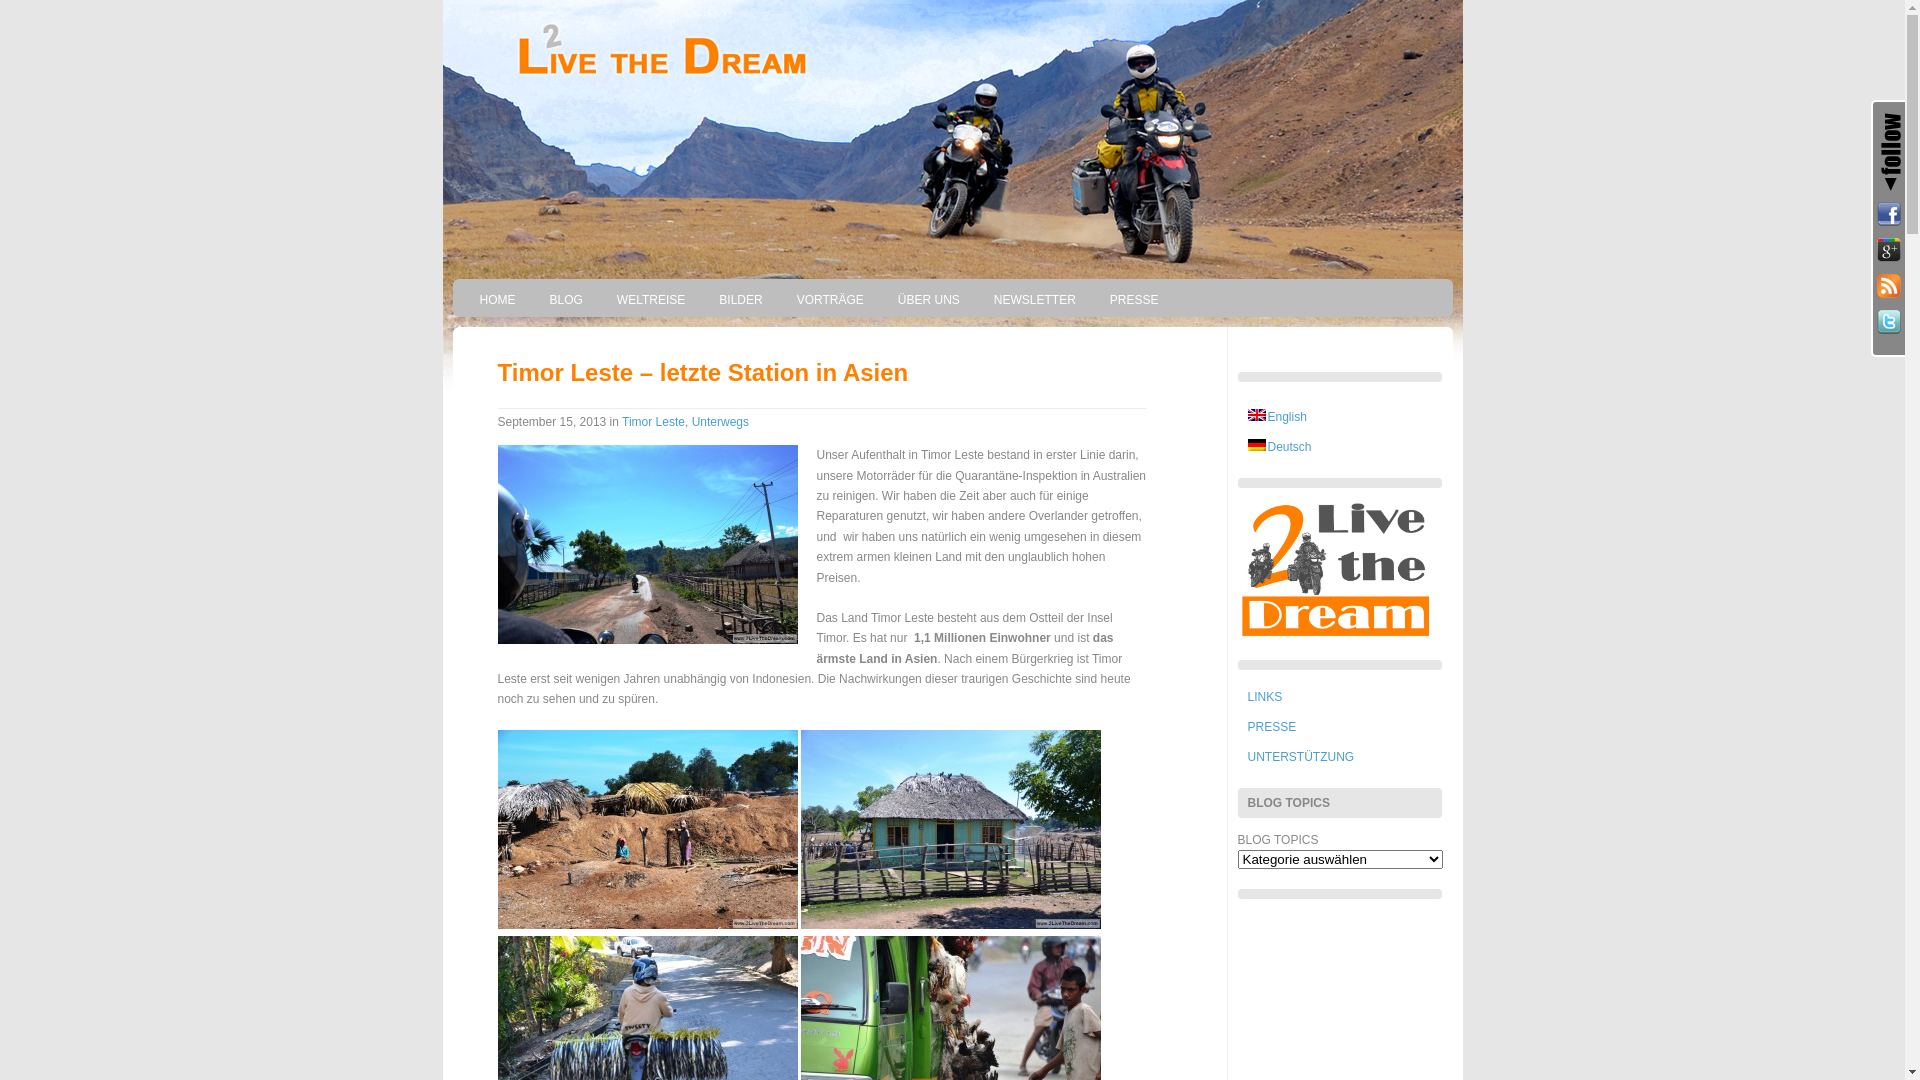  What do you see at coordinates (1280, 447) in the screenshot?
I see `Deutsch` at bounding box center [1280, 447].